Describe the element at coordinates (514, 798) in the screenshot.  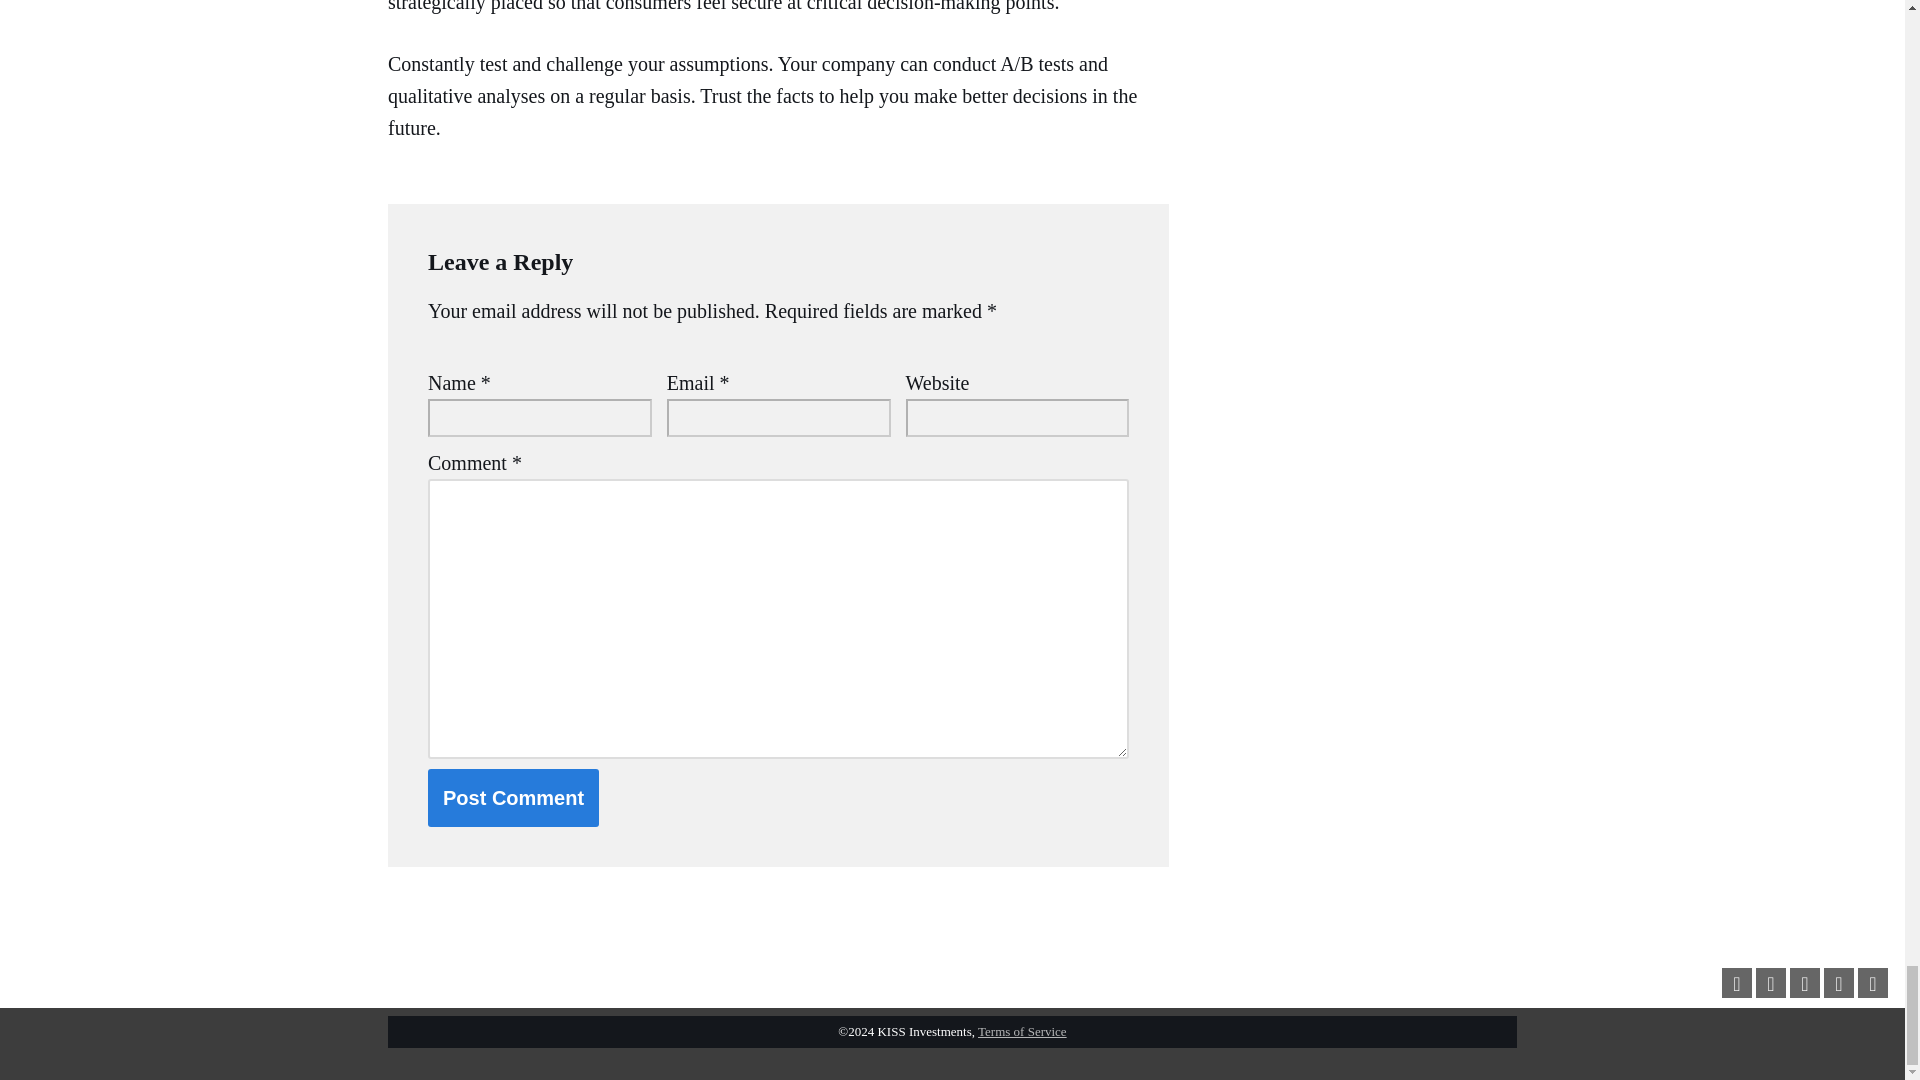
I see `Post Comment` at that location.